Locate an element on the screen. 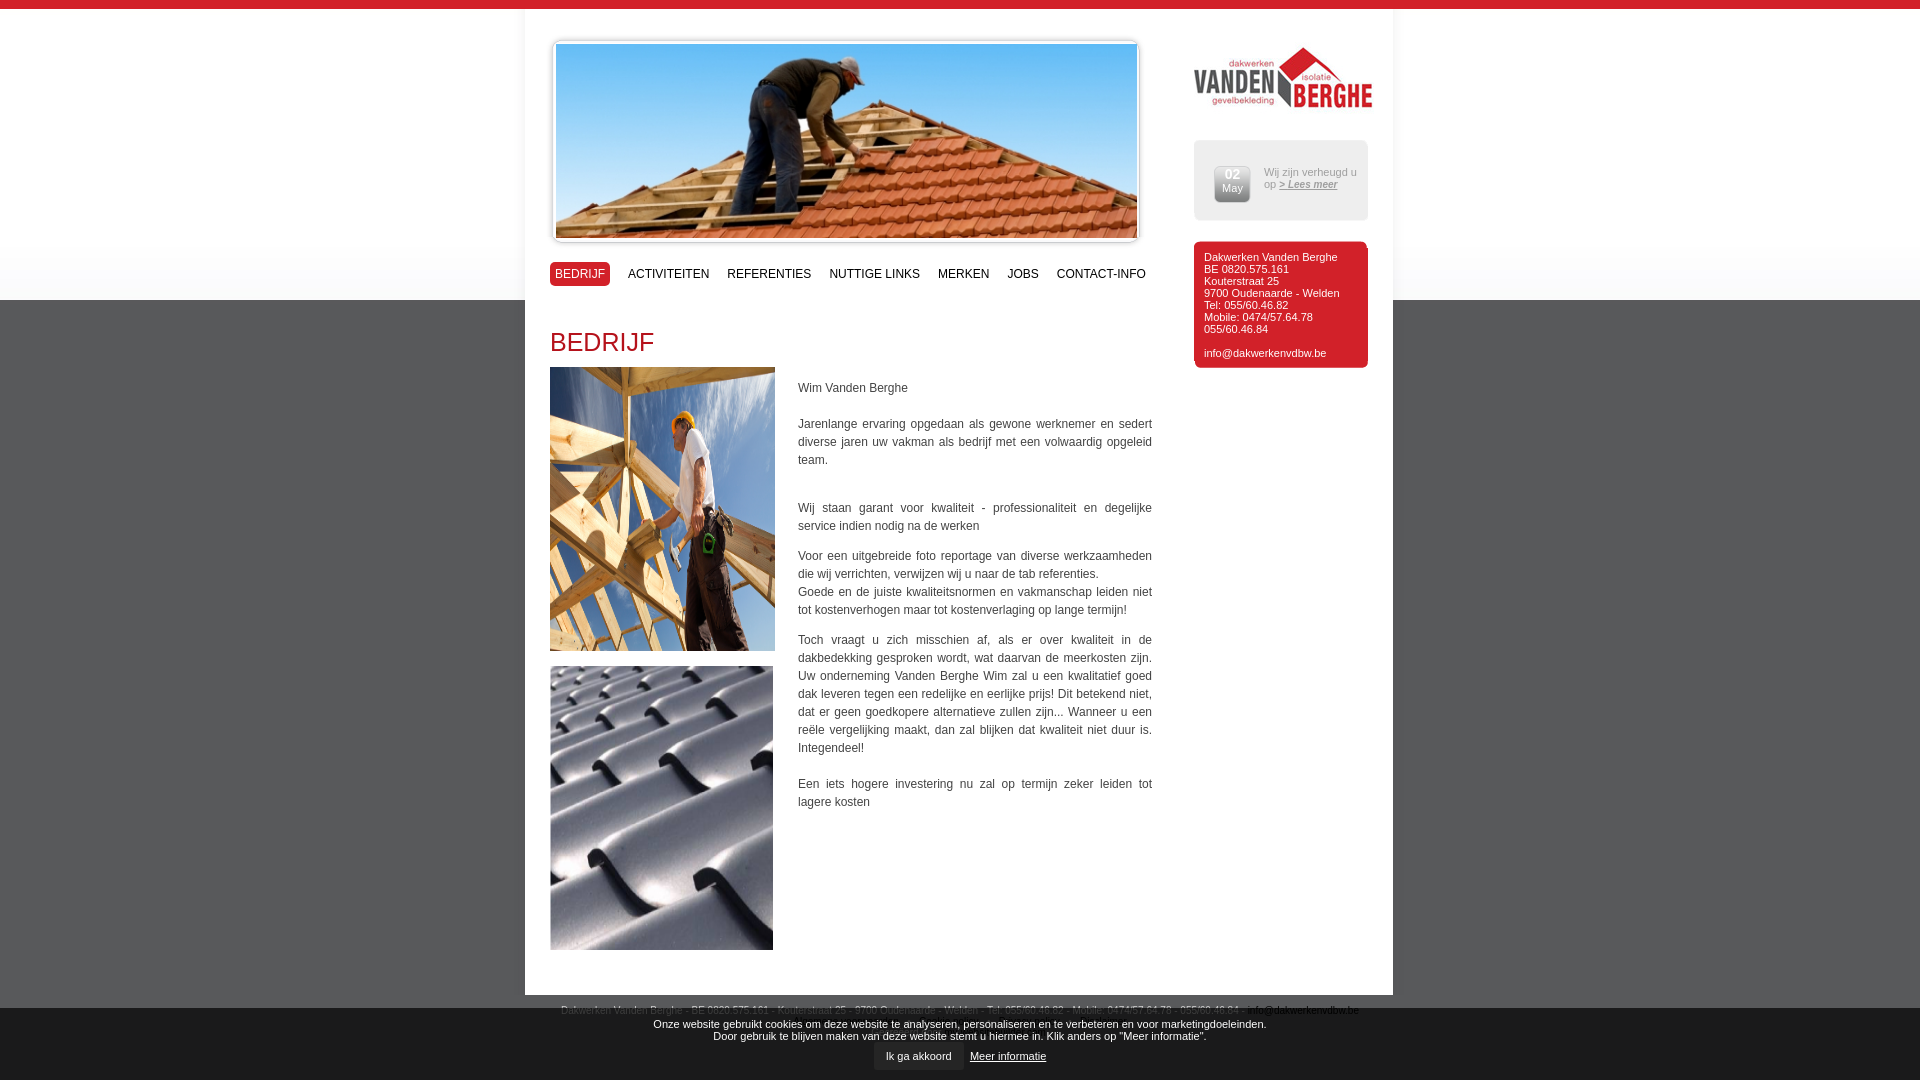 This screenshot has height=1080, width=1920. Meer informatie is located at coordinates (1008, 1056).